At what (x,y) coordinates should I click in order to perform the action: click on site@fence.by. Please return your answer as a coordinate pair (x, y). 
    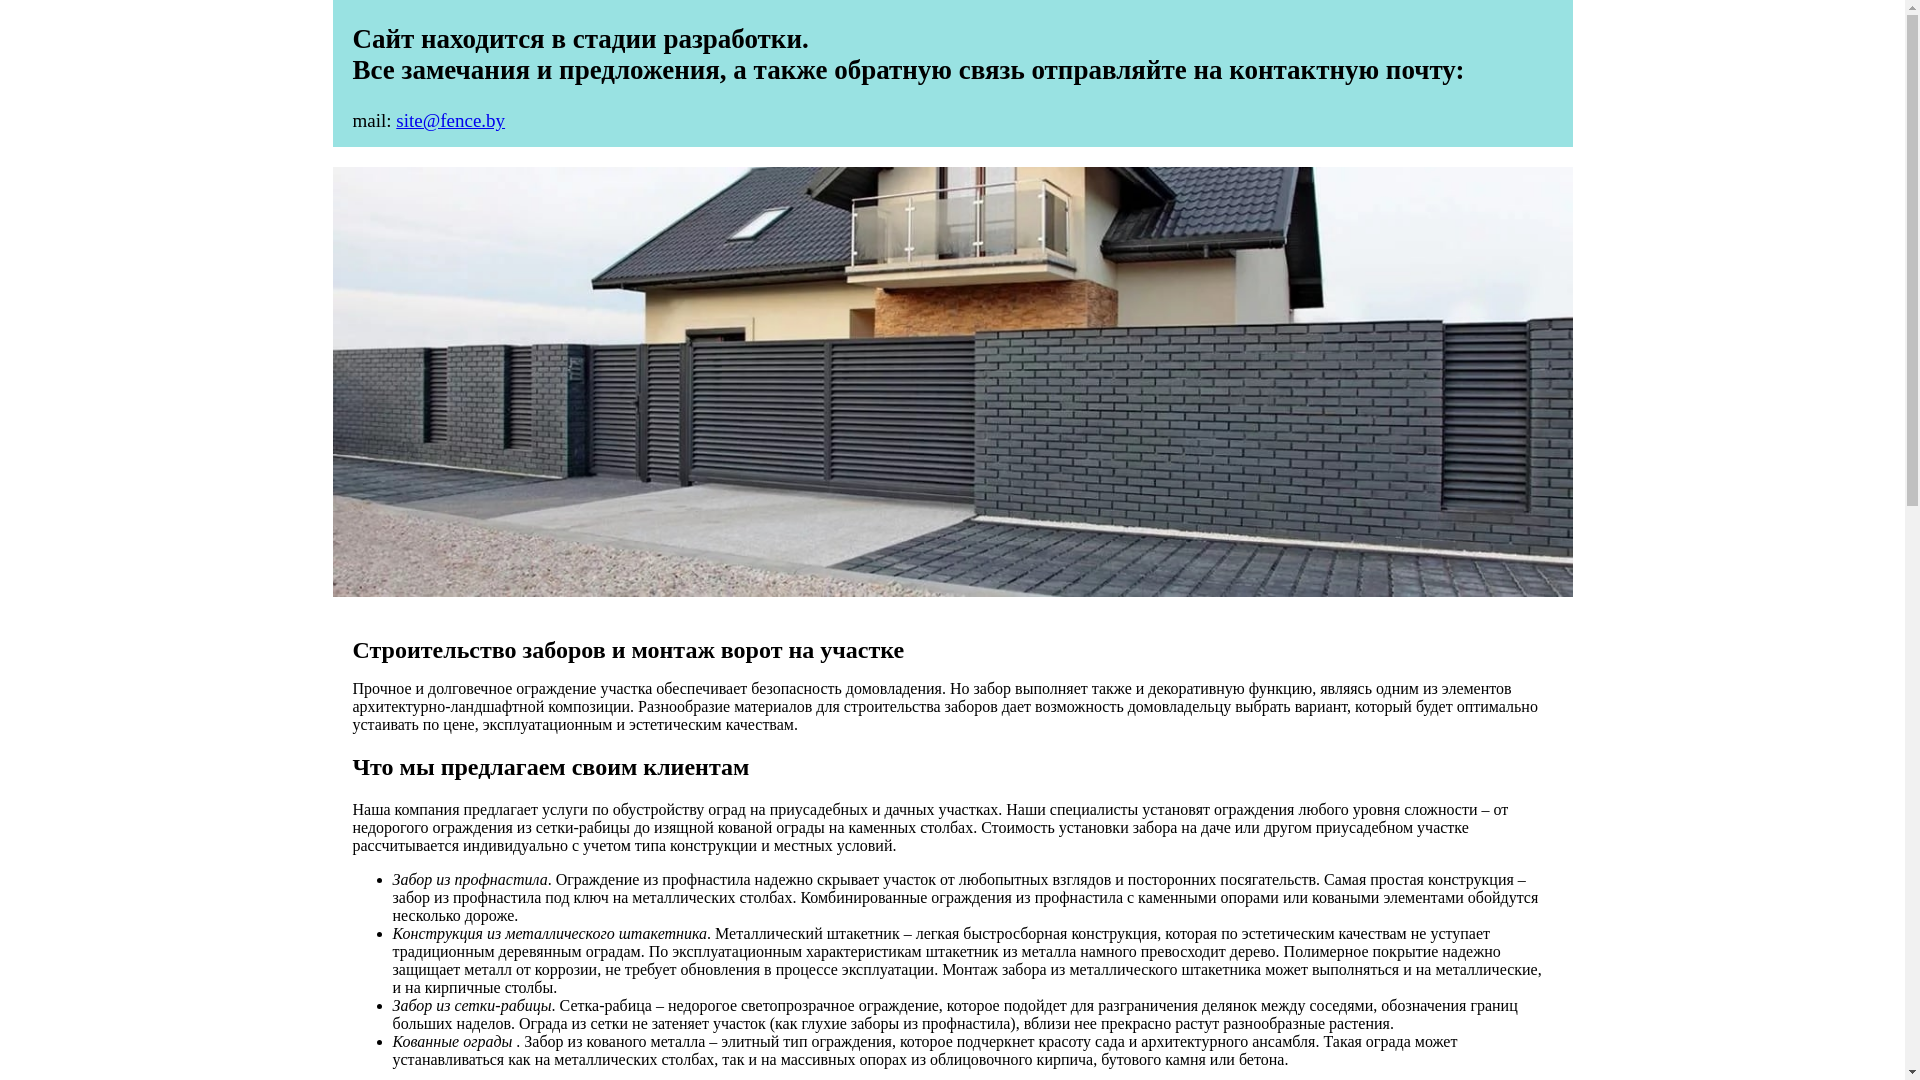
    Looking at the image, I should click on (450, 120).